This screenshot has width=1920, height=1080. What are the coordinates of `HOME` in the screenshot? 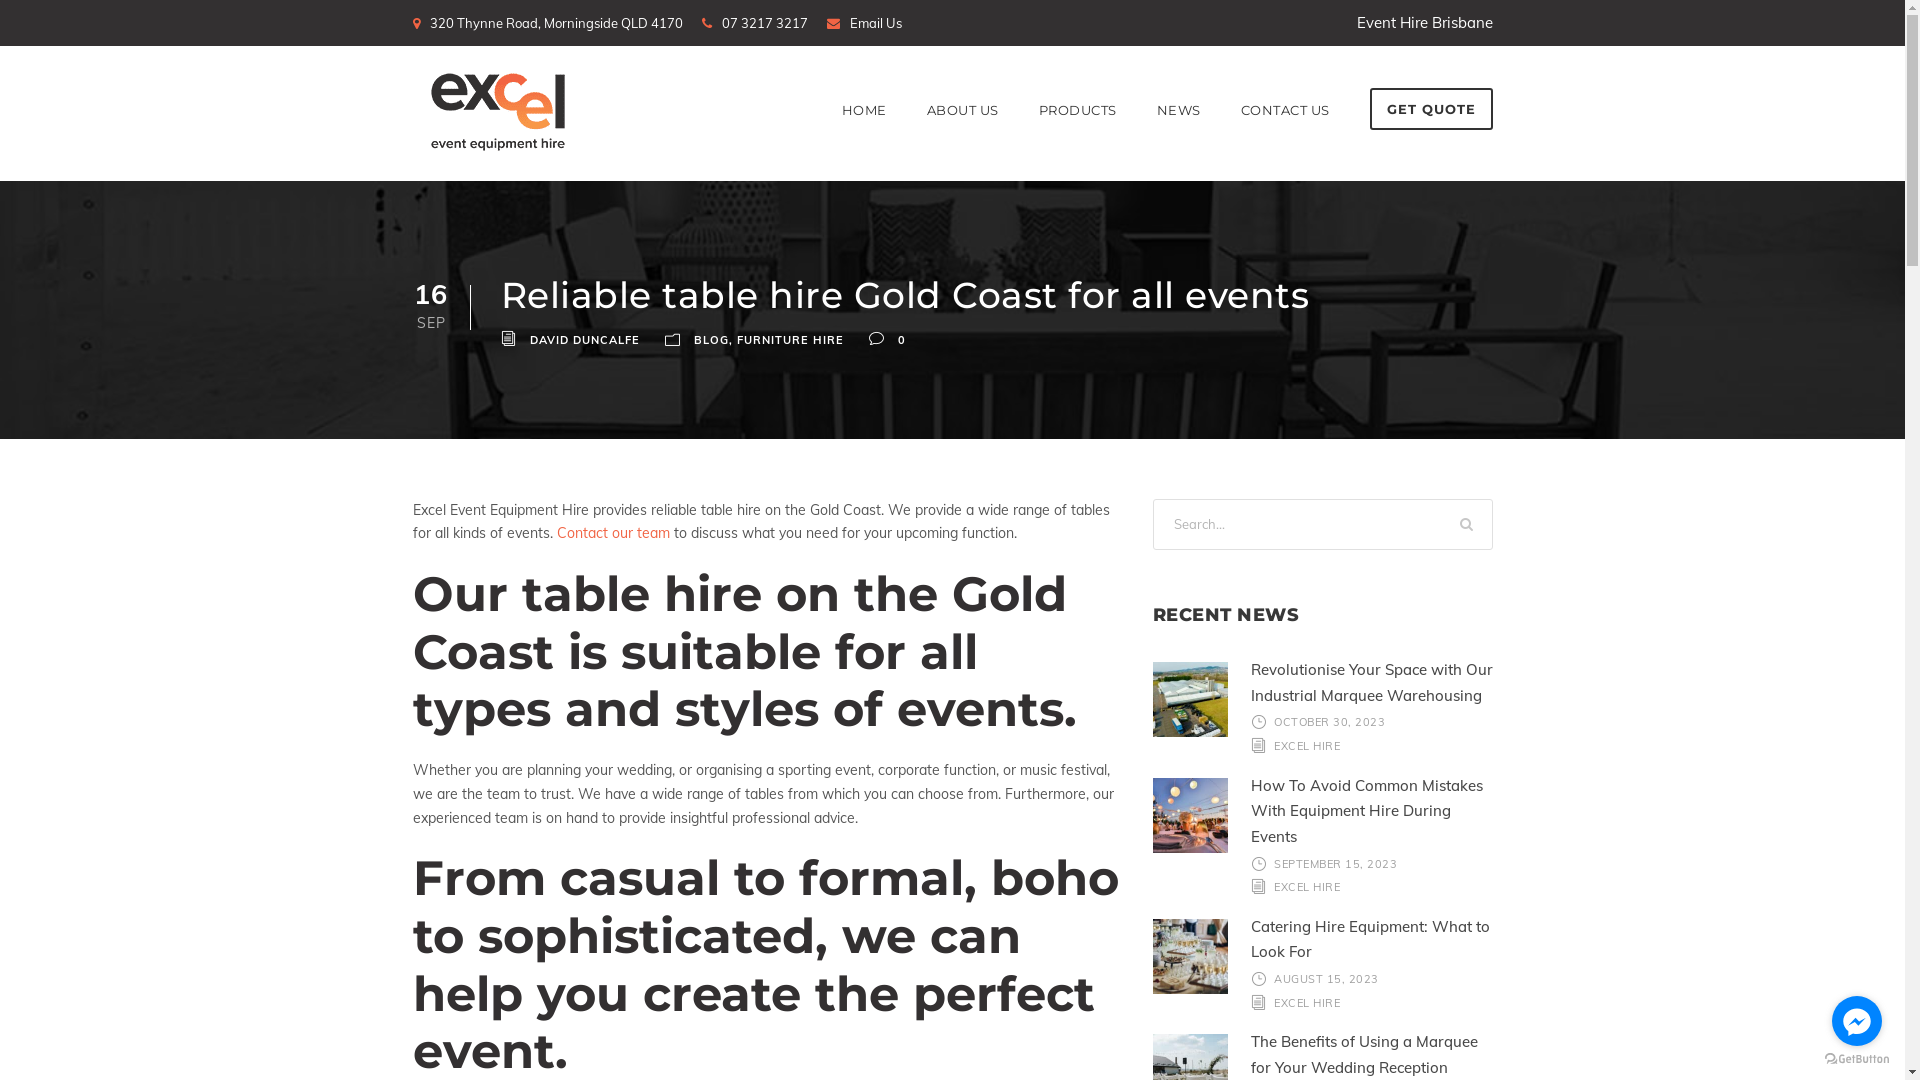 It's located at (864, 139).